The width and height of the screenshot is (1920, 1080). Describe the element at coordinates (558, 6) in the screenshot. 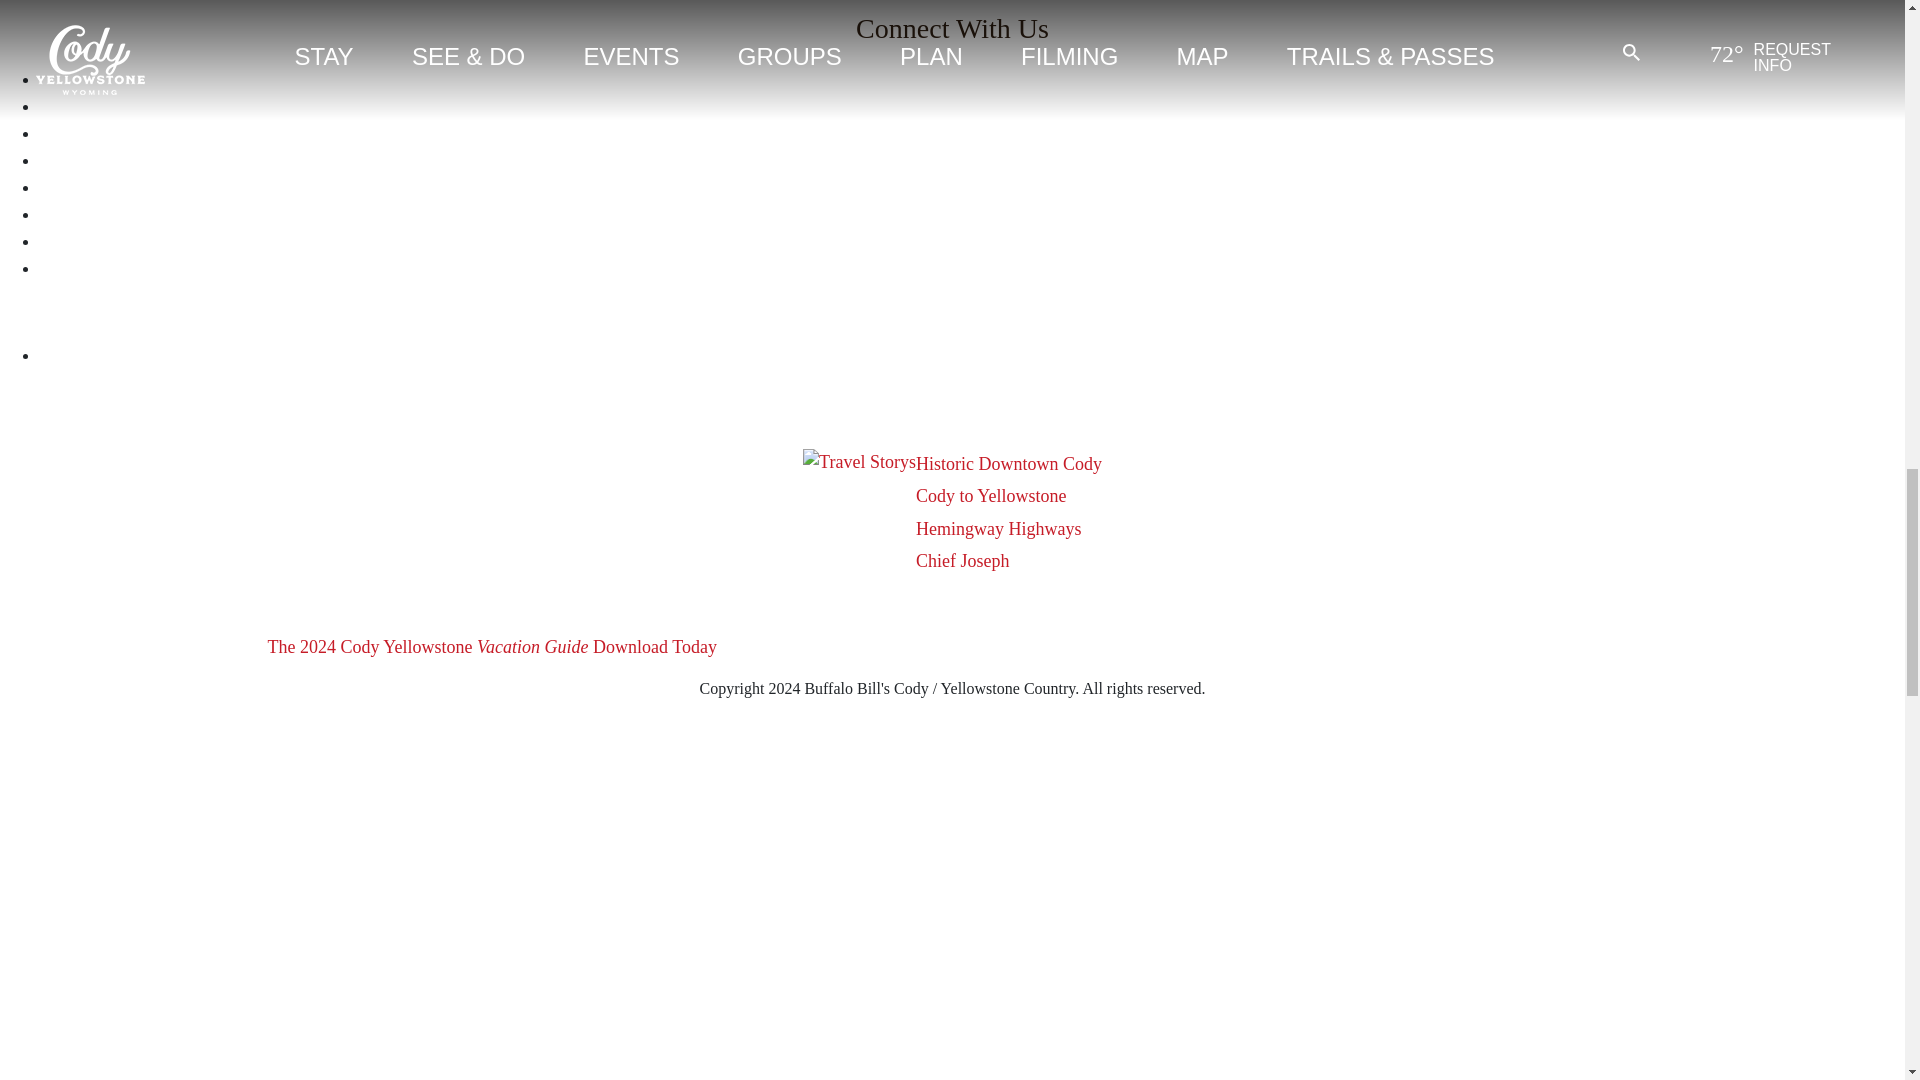

I see `Questions? Contact us!` at that location.